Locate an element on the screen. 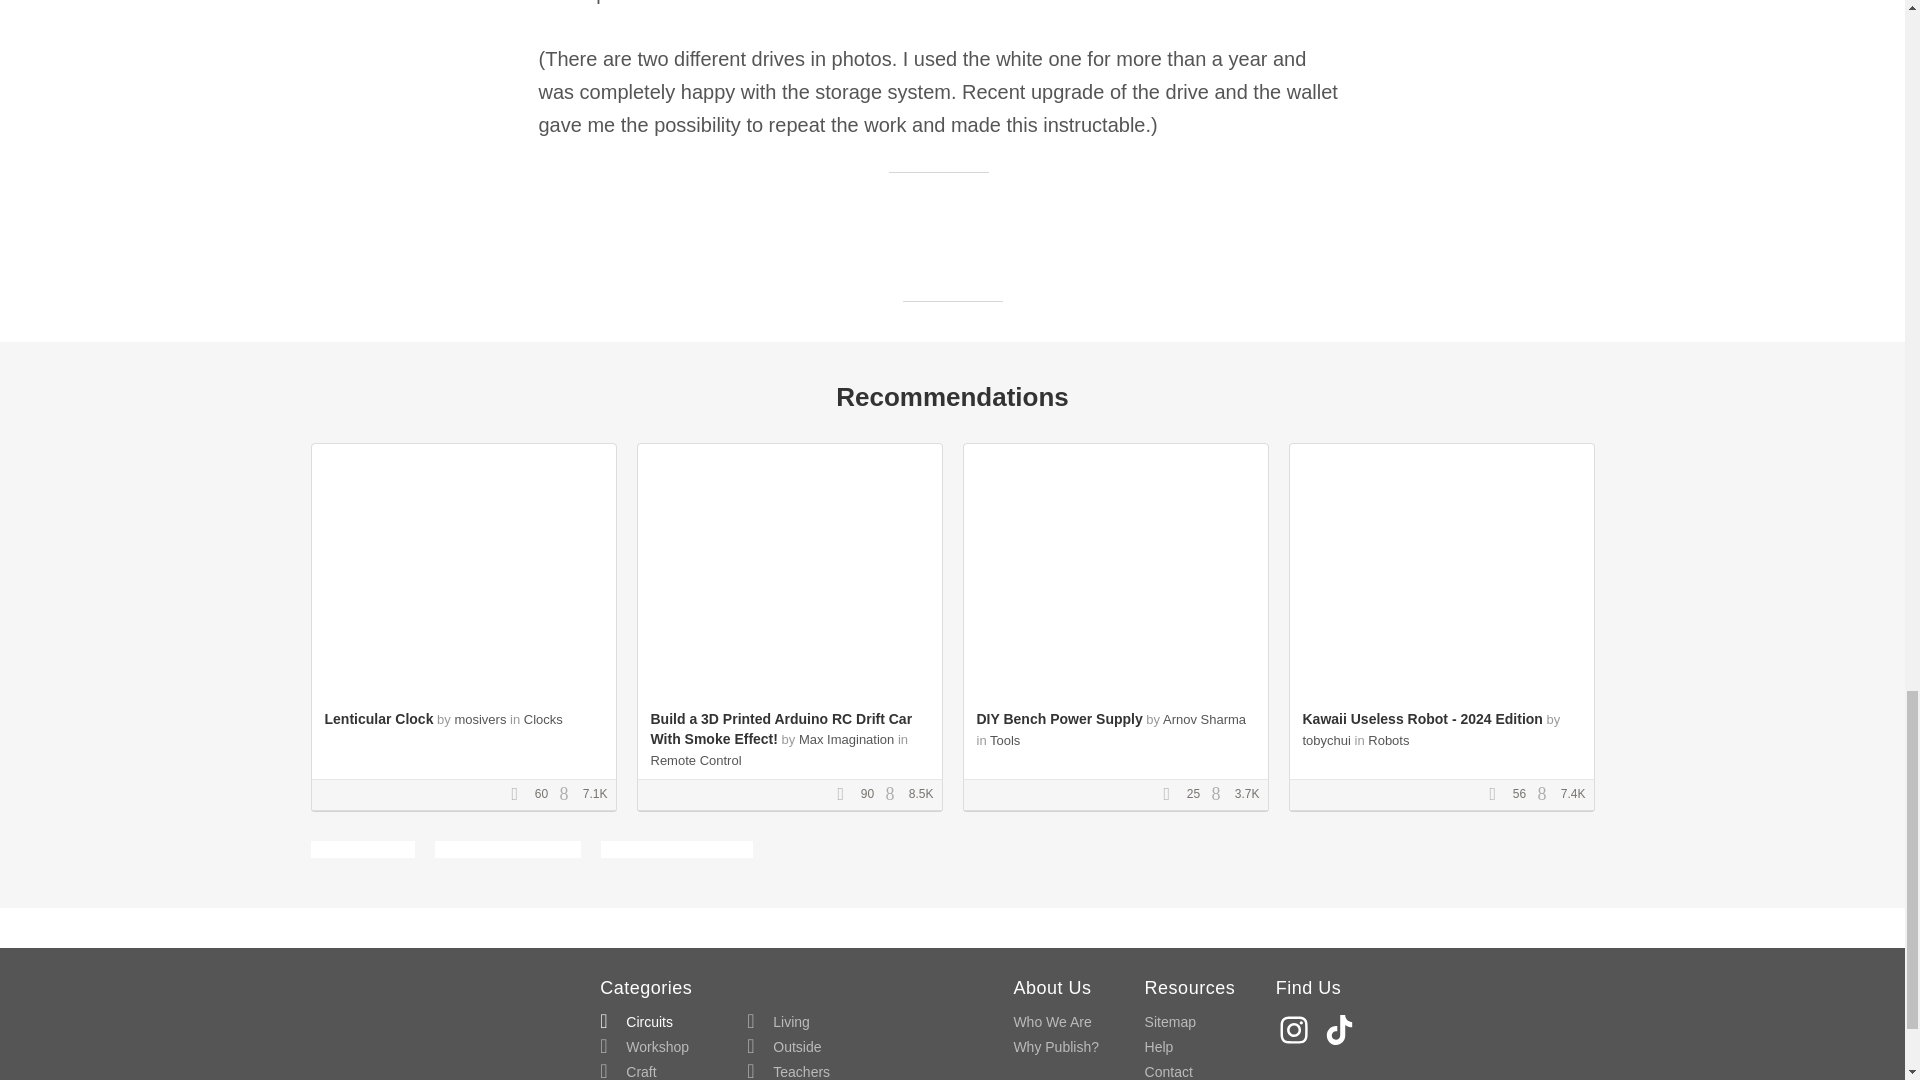  Robots is located at coordinates (1388, 740).